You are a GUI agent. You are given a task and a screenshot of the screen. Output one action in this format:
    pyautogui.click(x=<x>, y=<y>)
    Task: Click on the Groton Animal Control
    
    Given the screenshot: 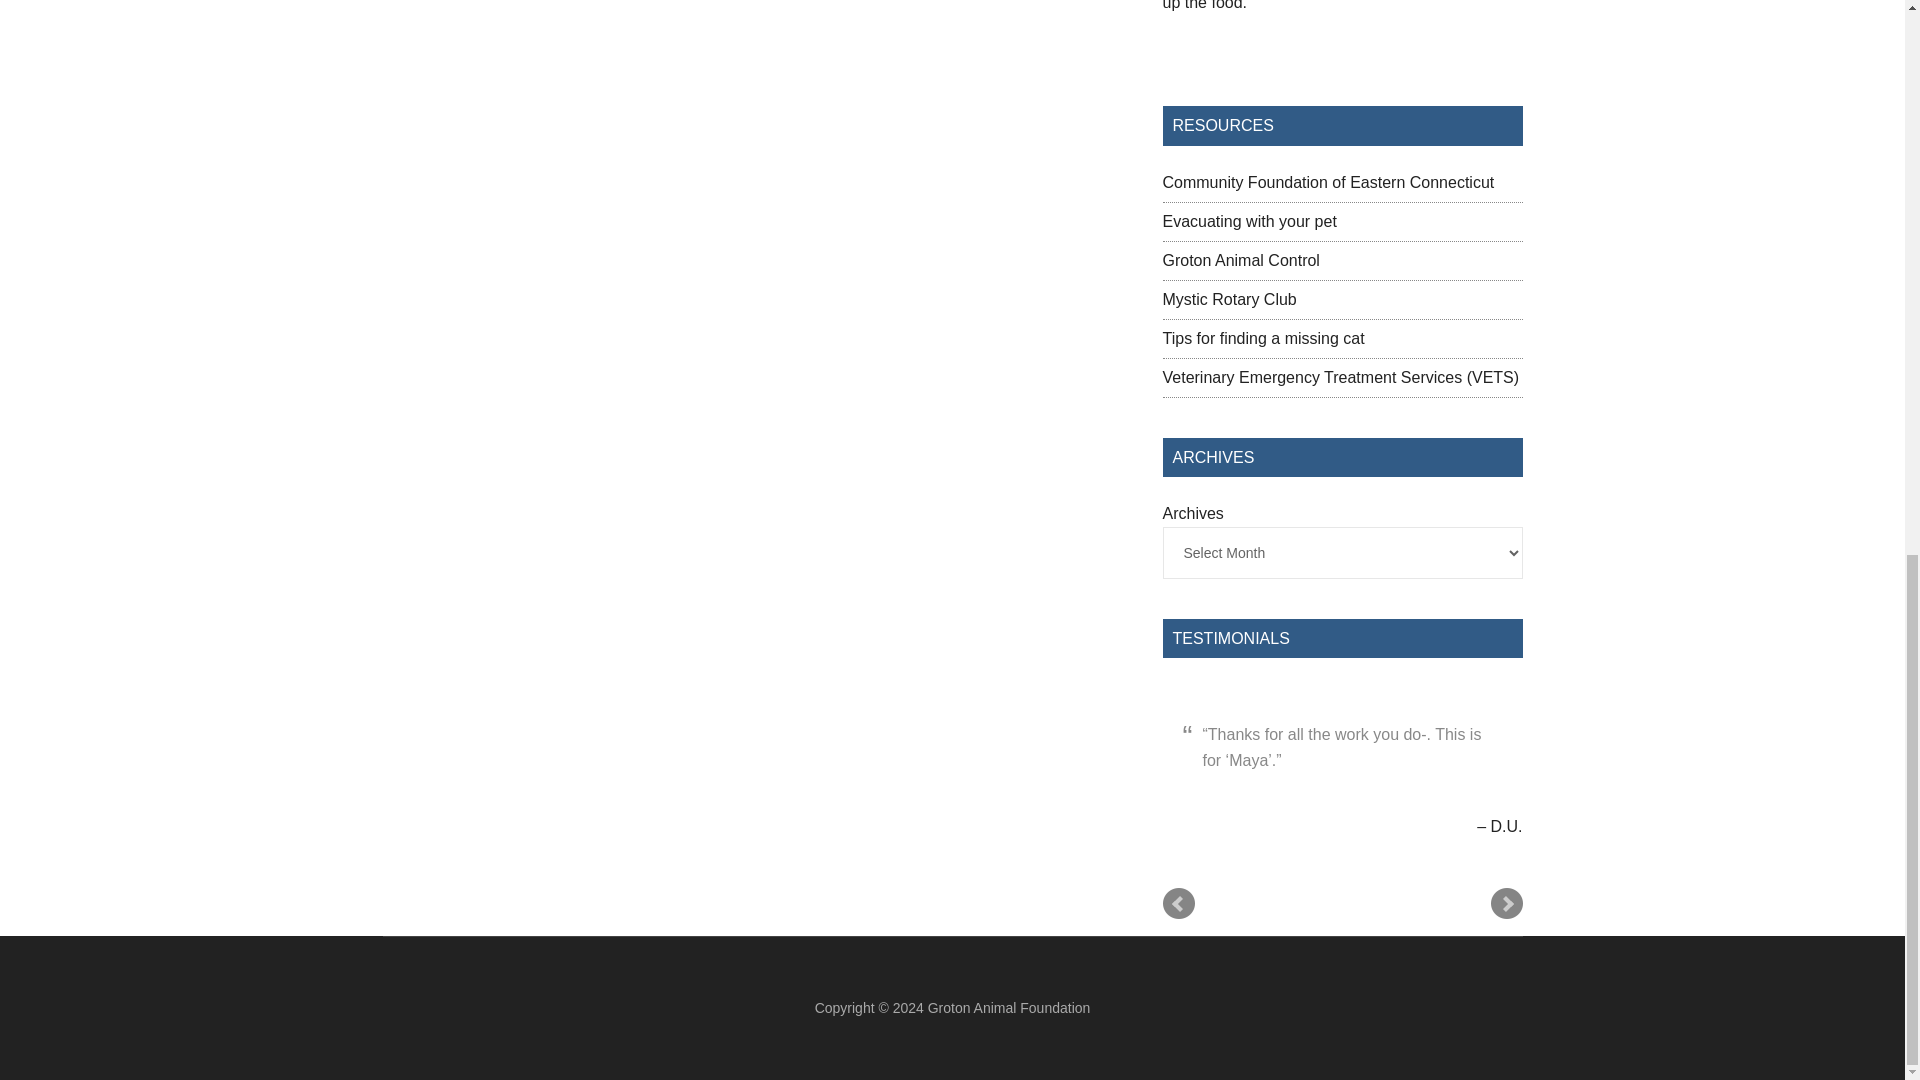 What is the action you would take?
    pyautogui.click(x=1240, y=260)
    